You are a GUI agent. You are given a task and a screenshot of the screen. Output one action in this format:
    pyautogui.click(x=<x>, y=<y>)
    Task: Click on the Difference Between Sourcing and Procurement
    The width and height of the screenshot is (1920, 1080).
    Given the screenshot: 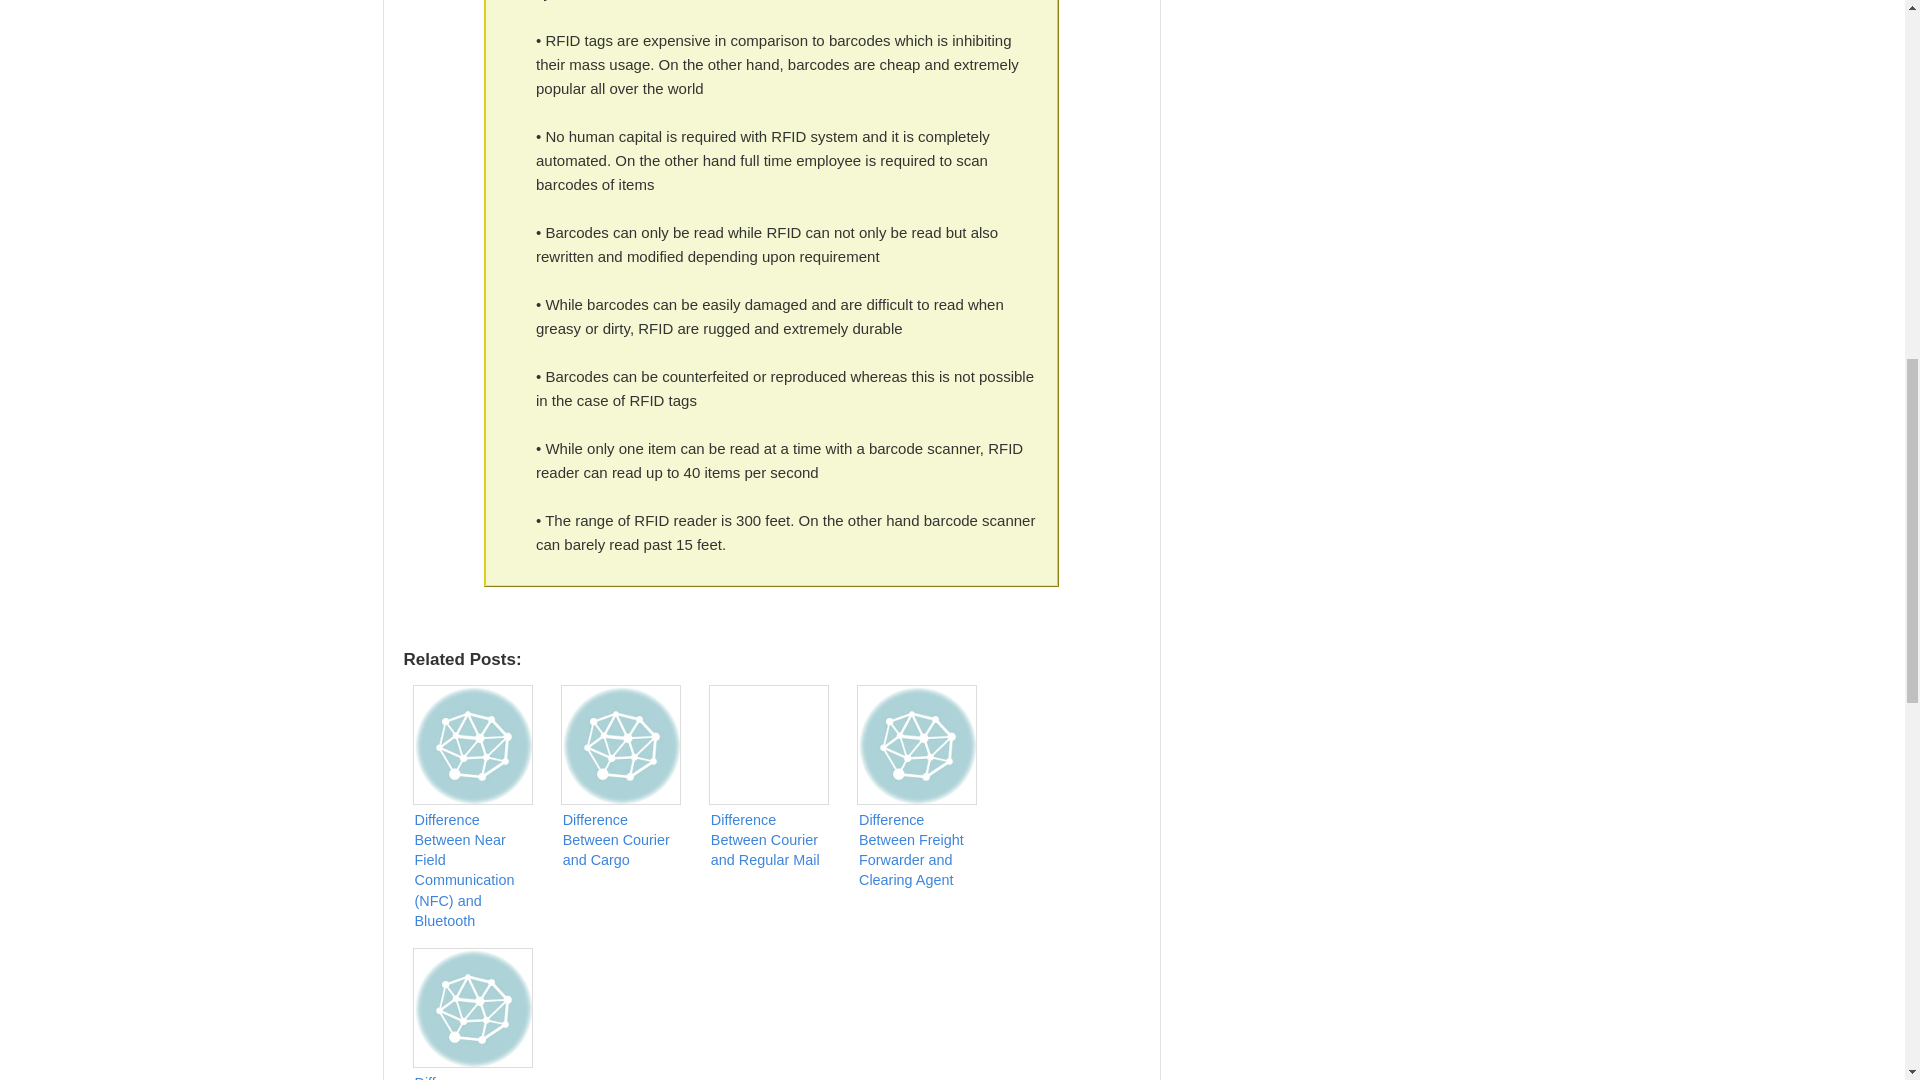 What is the action you would take?
    pyautogui.click(x=477, y=1011)
    